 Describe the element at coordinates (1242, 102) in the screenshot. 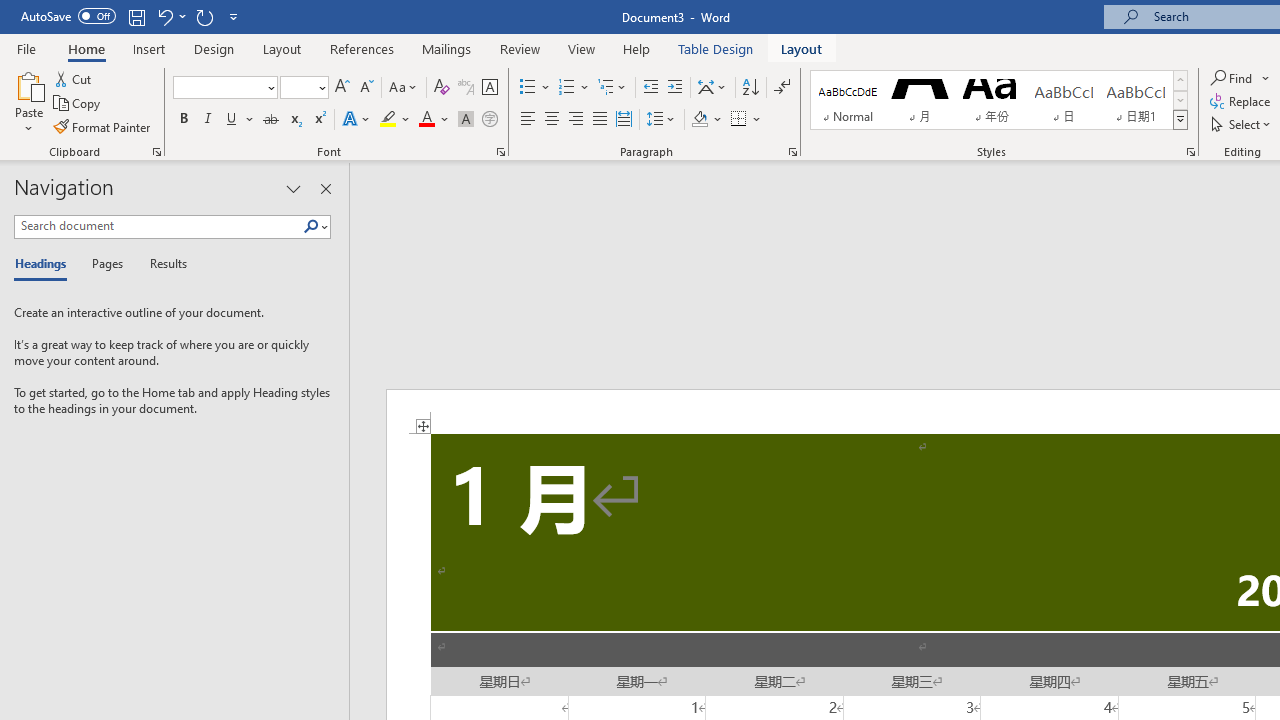

I see `Replace...` at that location.